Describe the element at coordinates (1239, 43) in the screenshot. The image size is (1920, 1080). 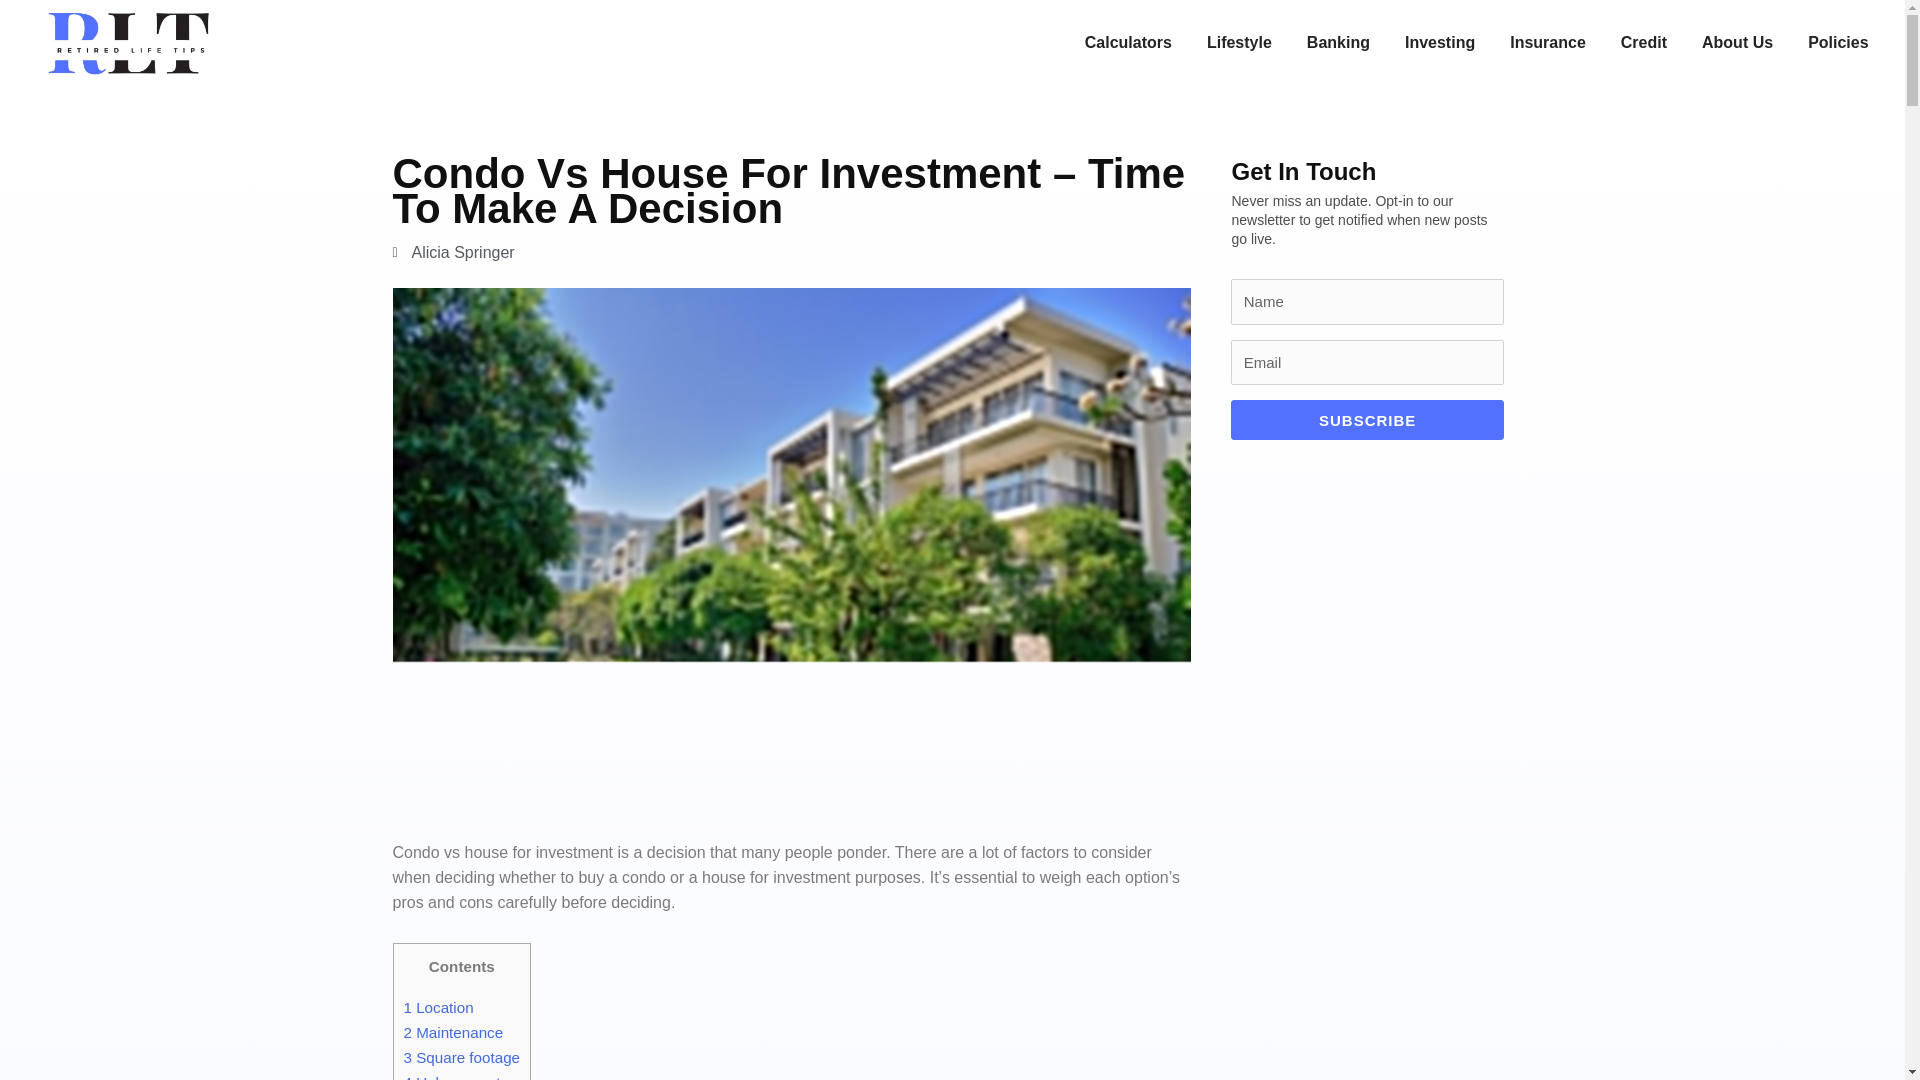
I see `Lifestyle` at that location.